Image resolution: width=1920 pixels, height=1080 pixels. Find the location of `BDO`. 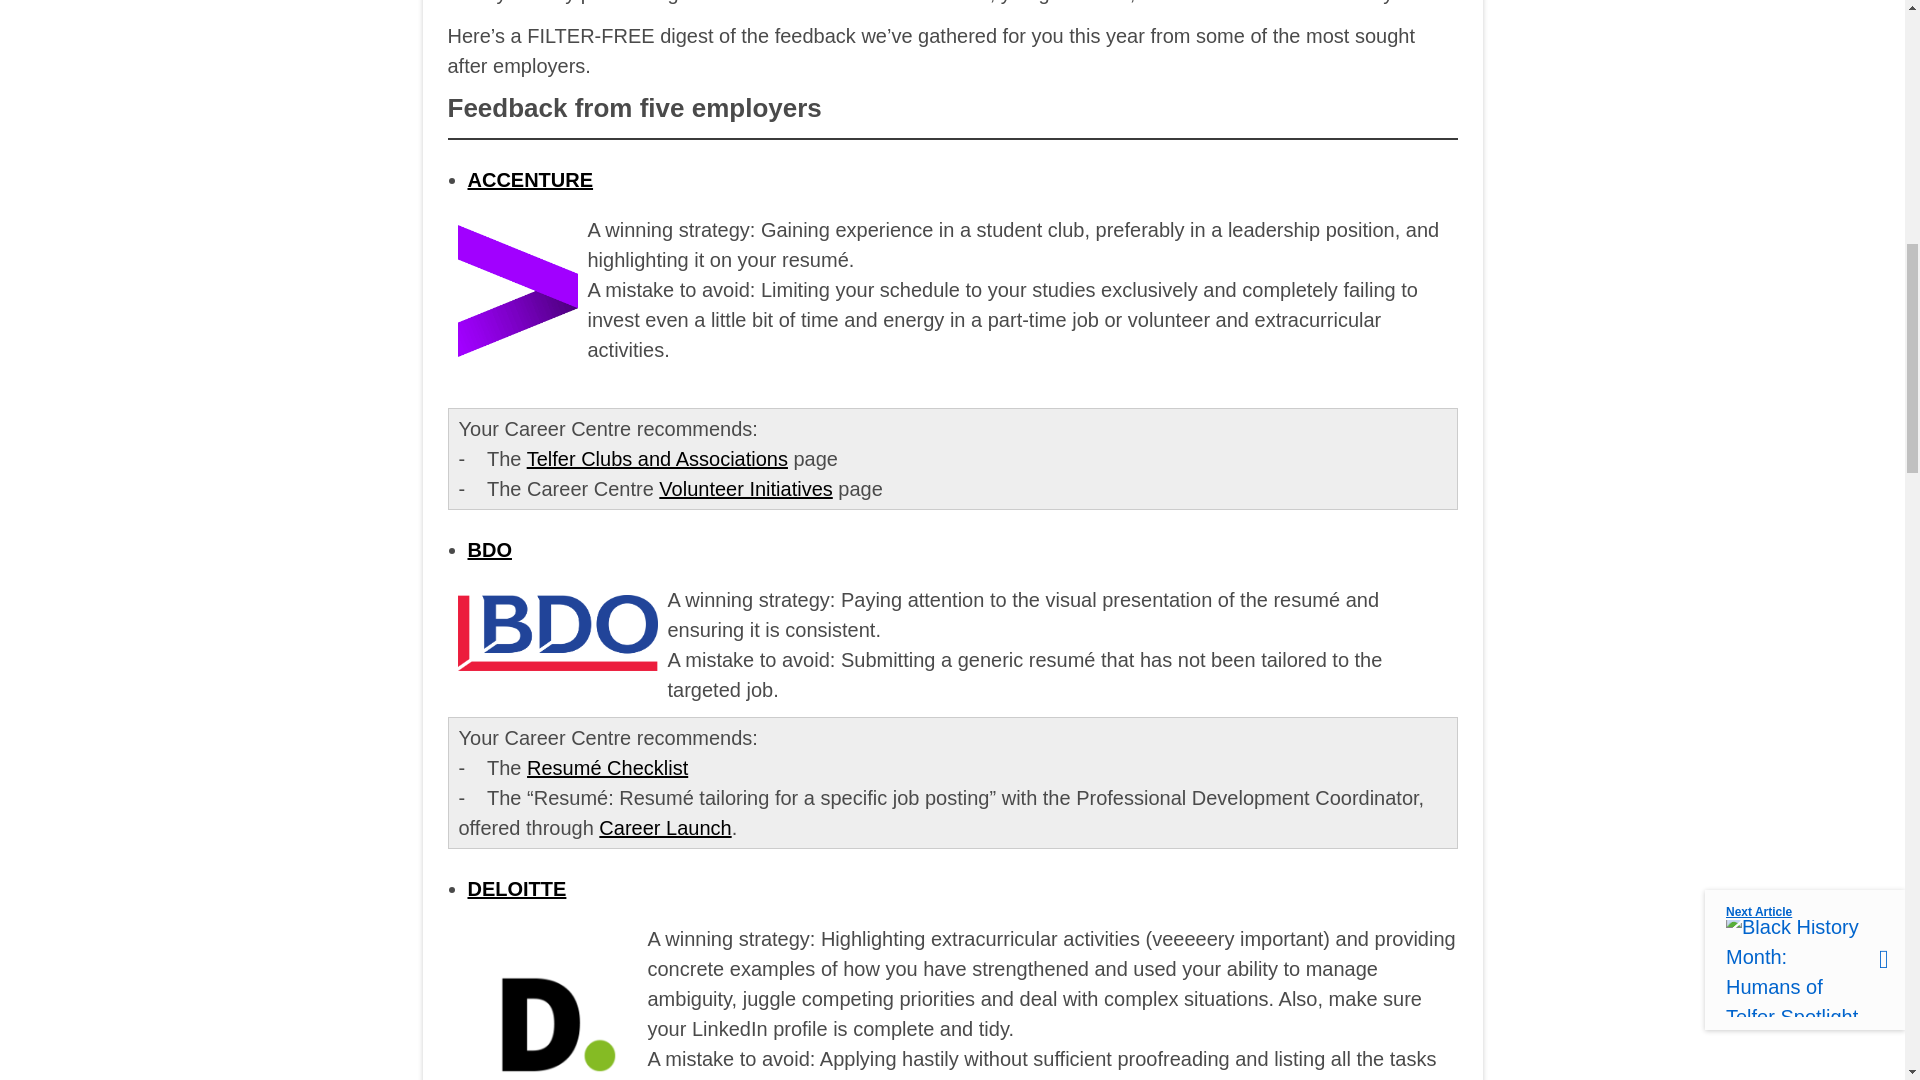

BDO is located at coordinates (490, 548).